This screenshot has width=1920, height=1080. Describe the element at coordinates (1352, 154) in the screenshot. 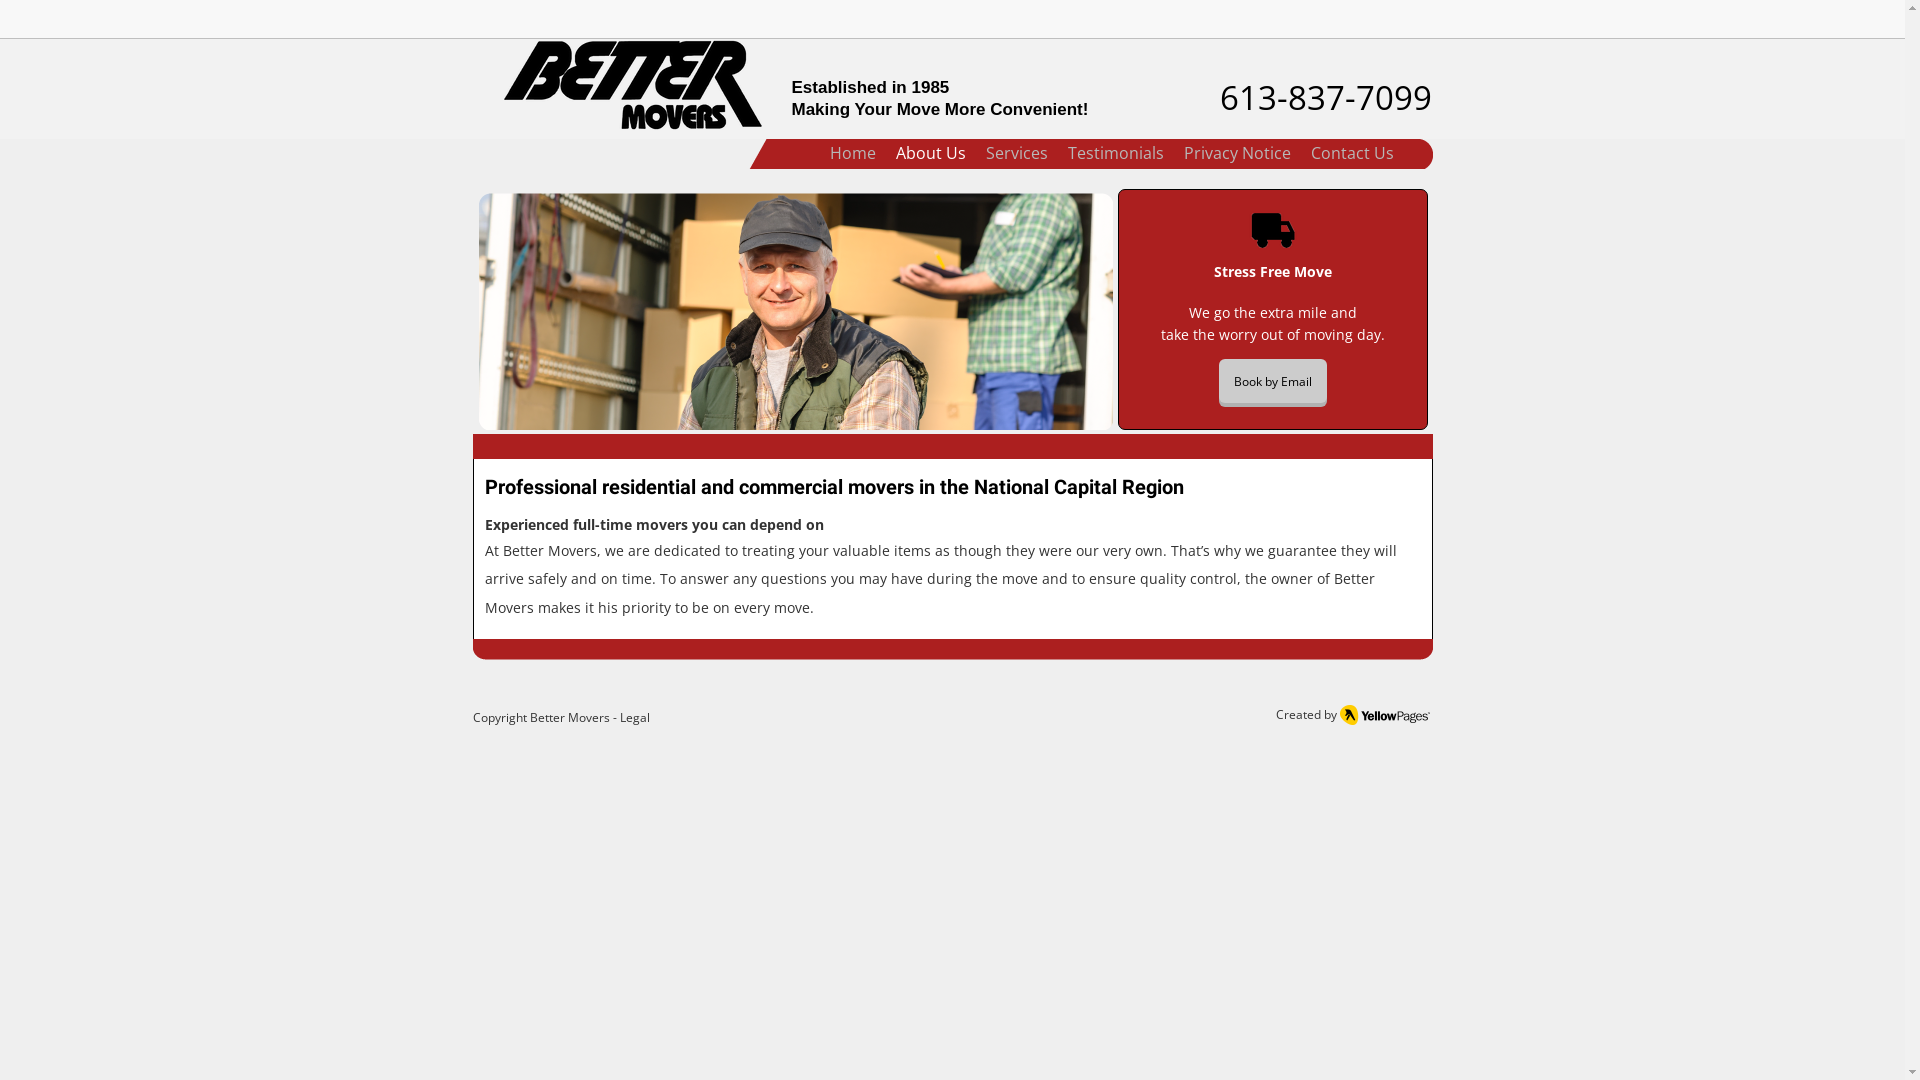

I see `Contact Us` at that location.